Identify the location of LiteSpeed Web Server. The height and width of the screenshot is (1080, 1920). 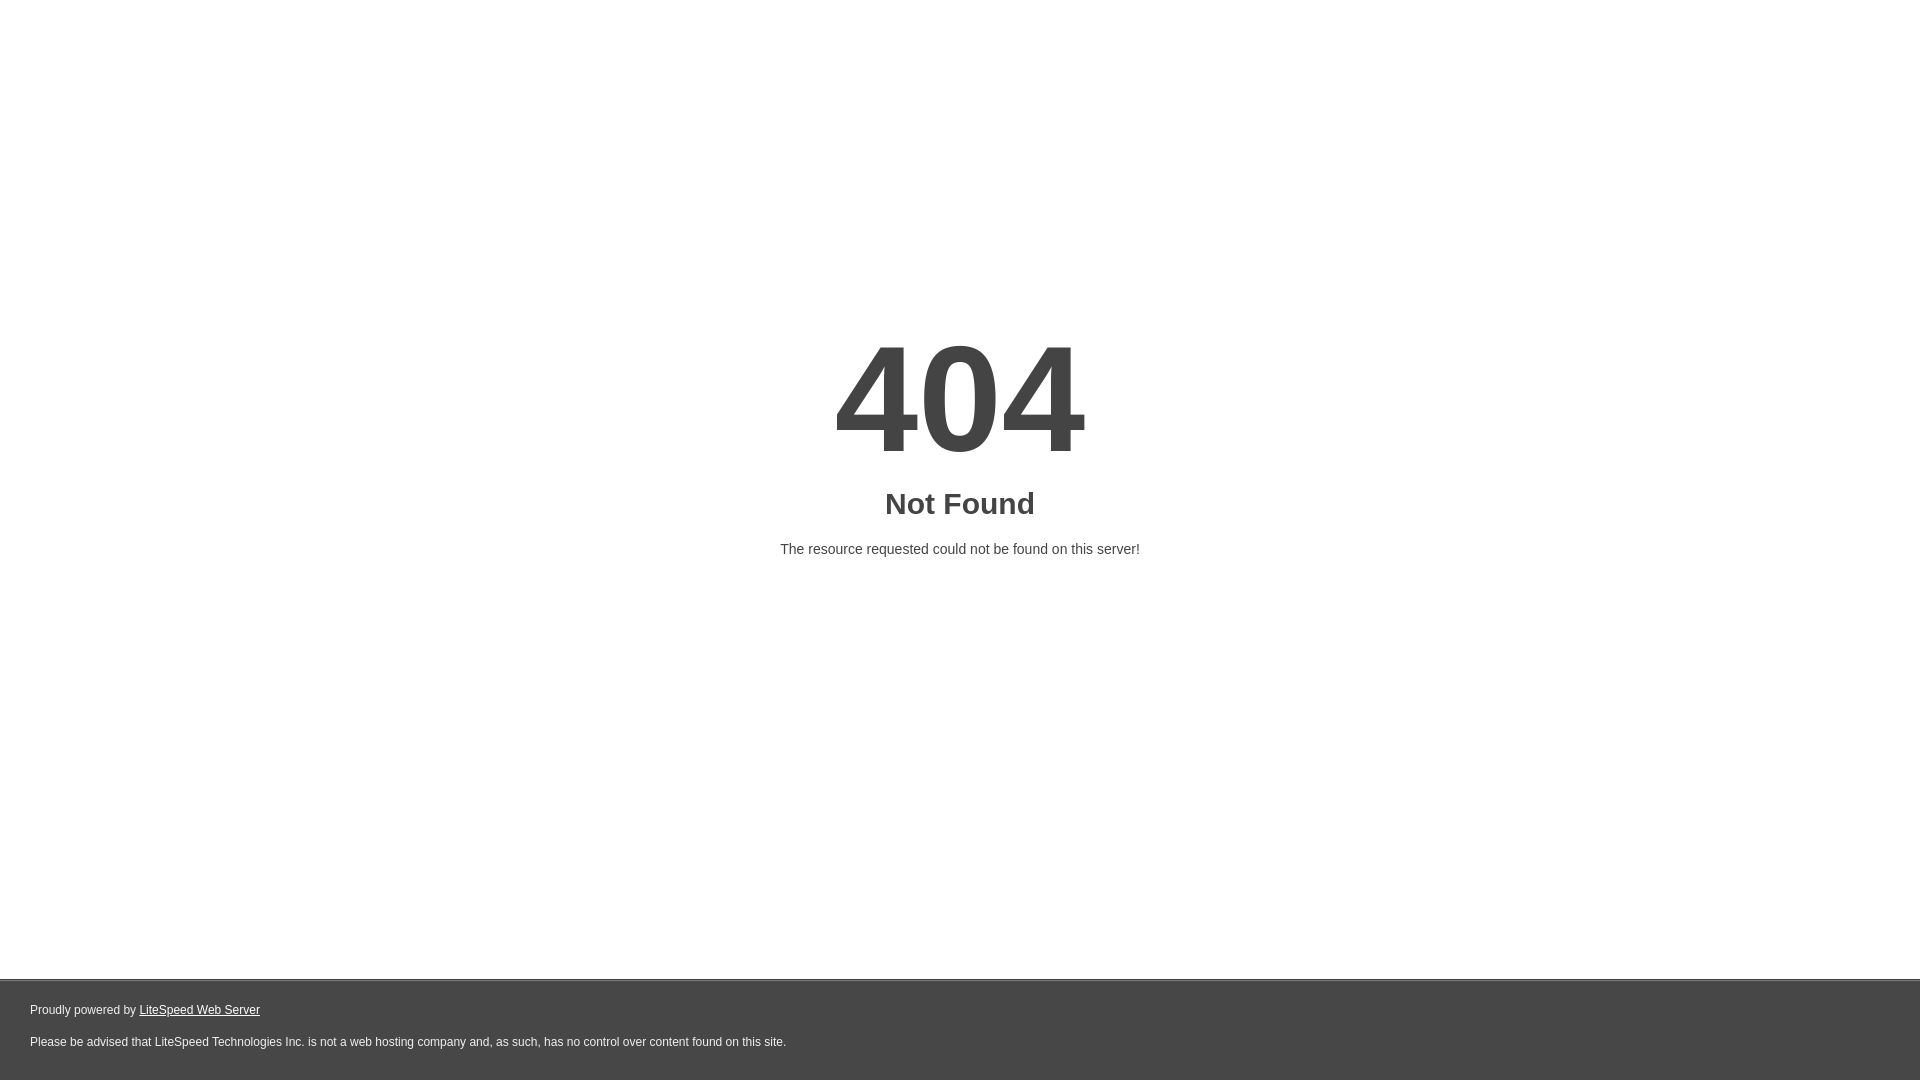
(200, 1010).